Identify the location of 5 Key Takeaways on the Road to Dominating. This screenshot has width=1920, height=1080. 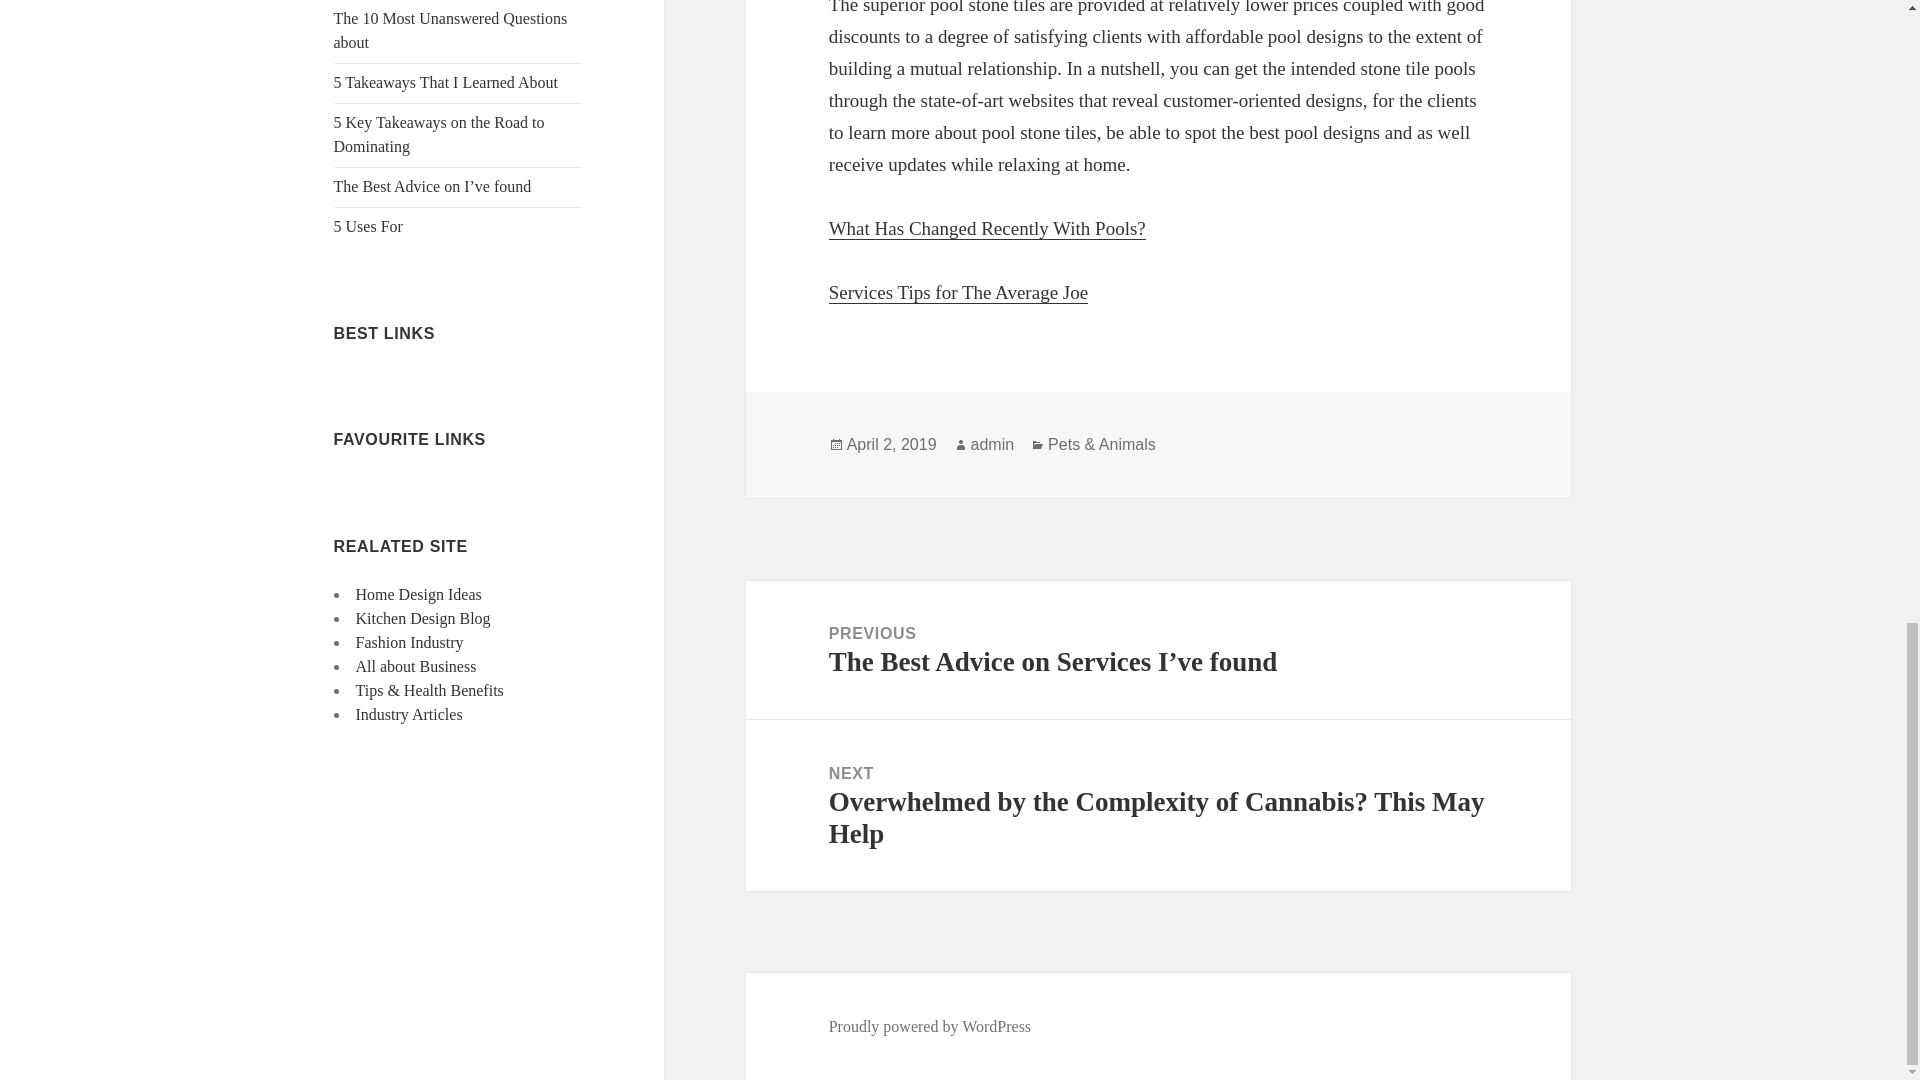
(440, 134).